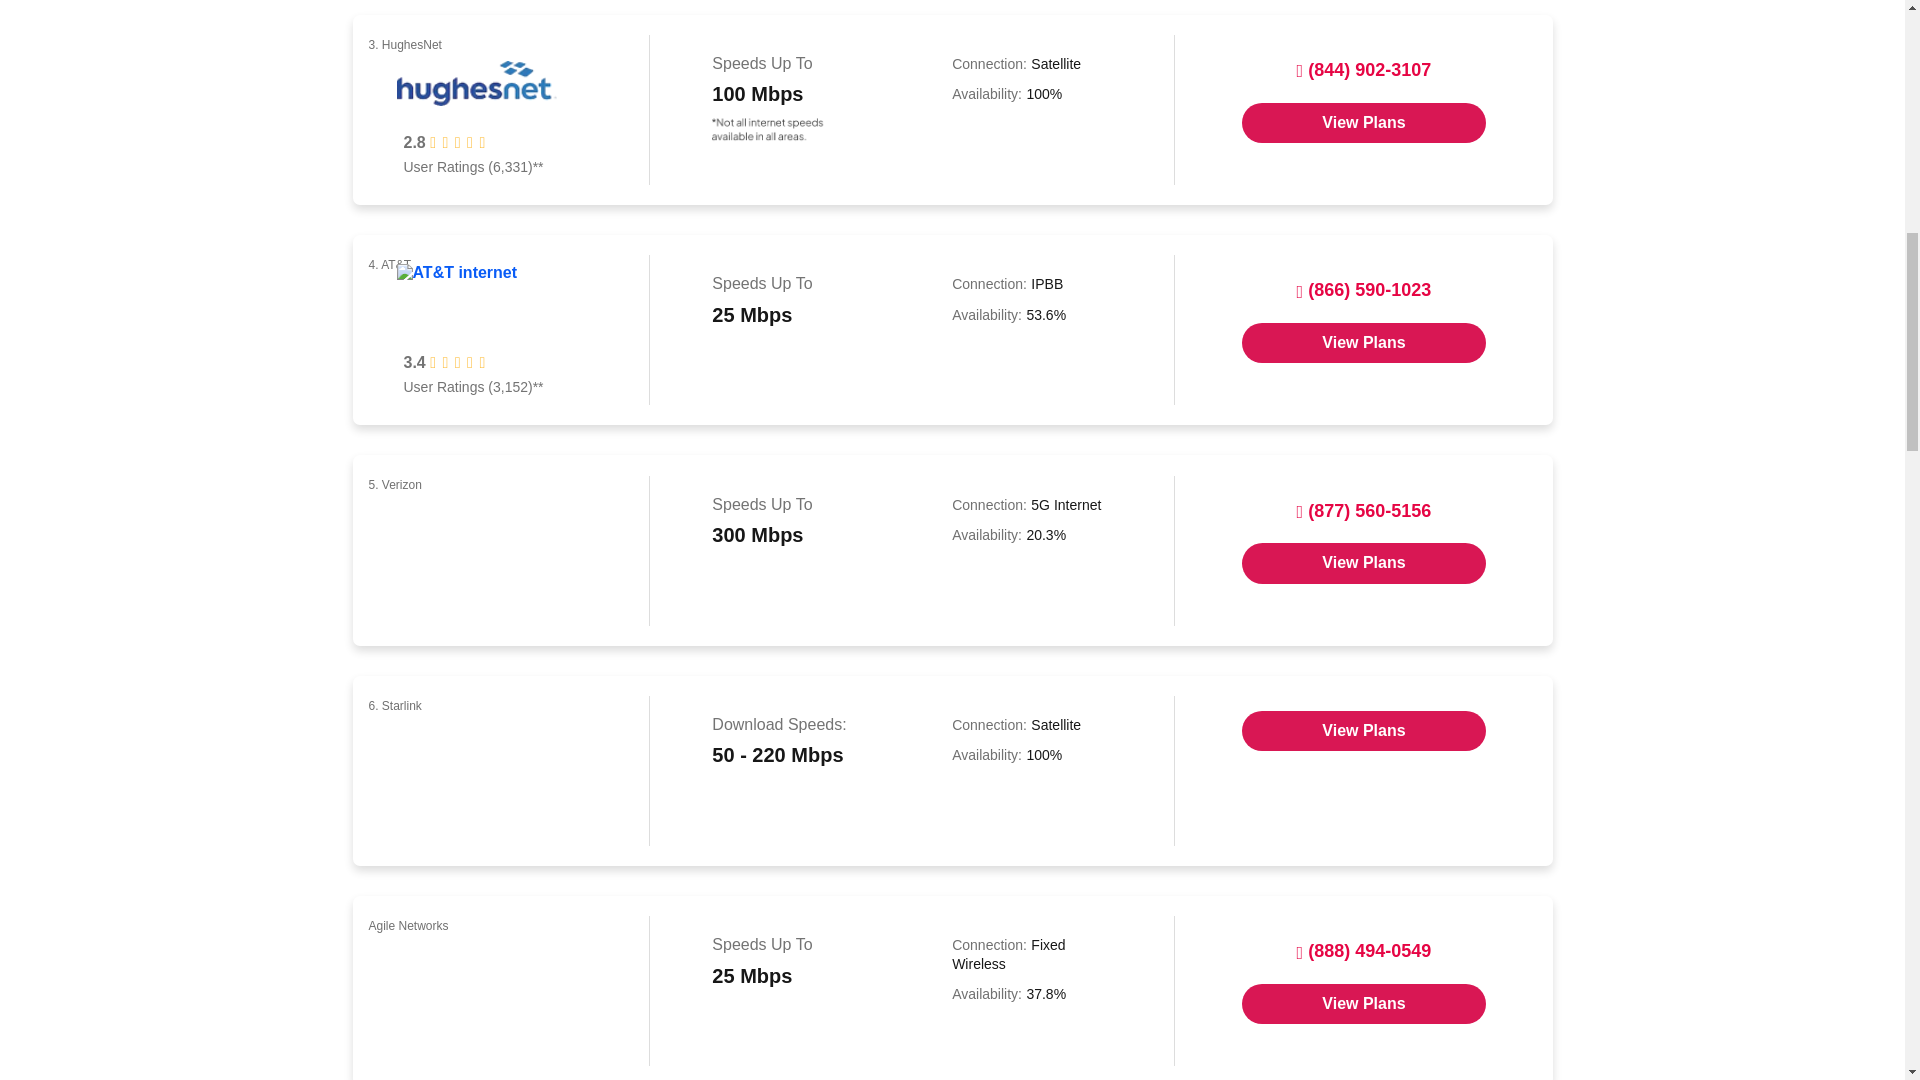 This screenshot has height=1080, width=1920. I want to click on Opens in a new window, so click(1364, 122).